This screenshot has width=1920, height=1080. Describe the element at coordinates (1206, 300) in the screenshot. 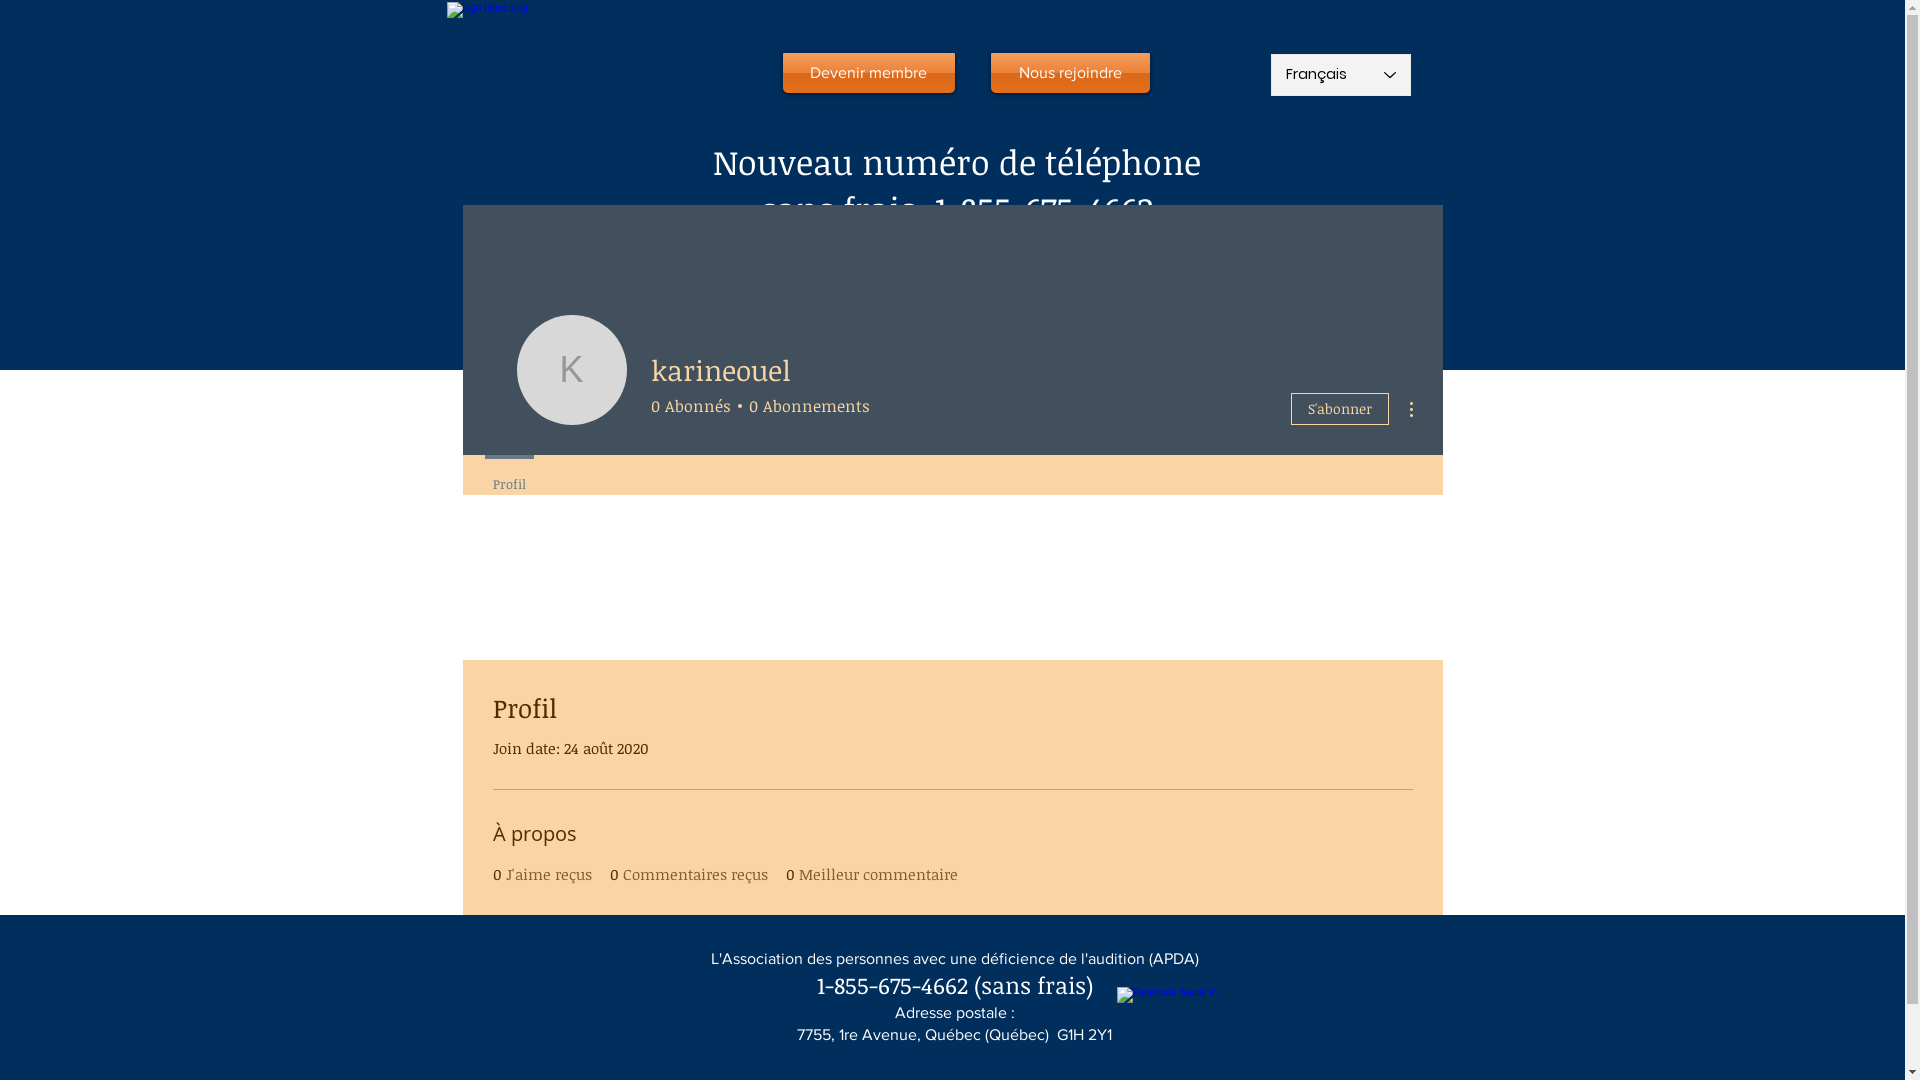

I see `FAQ` at that location.